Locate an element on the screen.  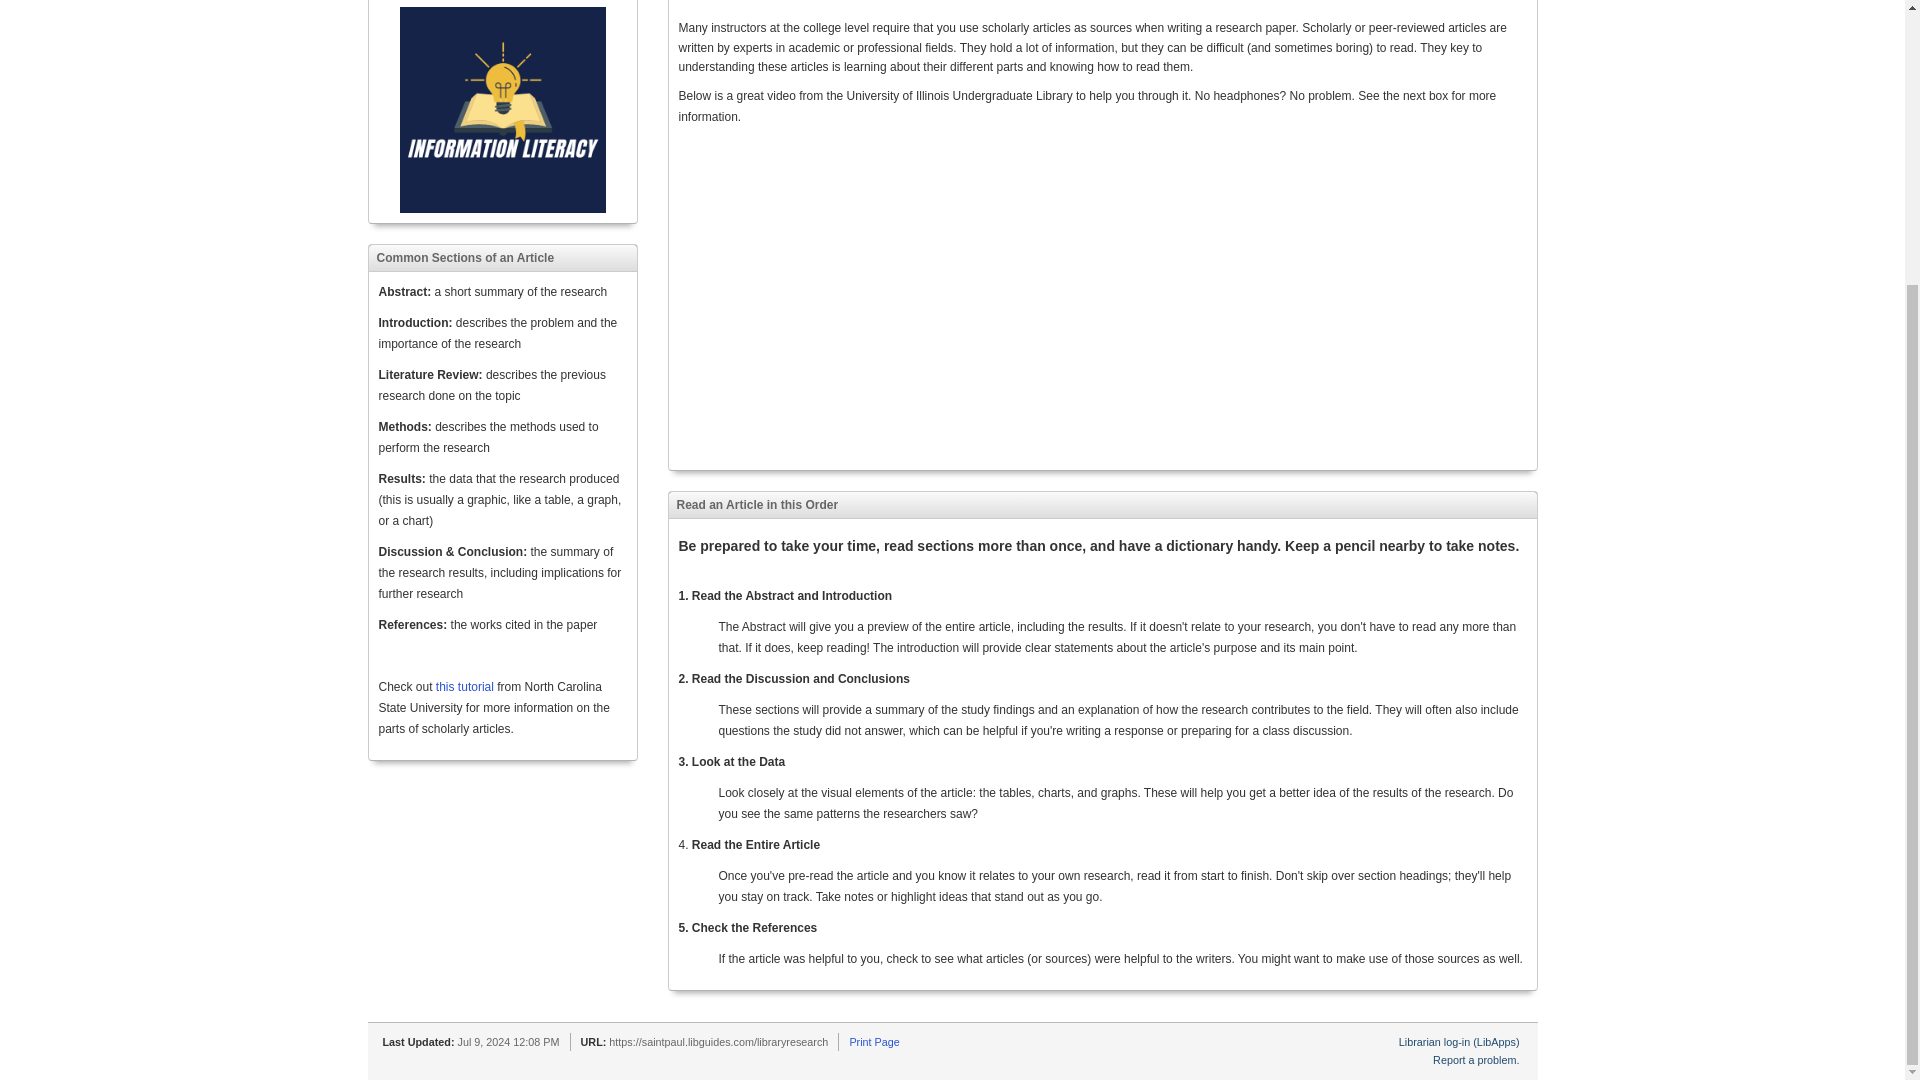
Report a problem. is located at coordinates (1475, 1060).